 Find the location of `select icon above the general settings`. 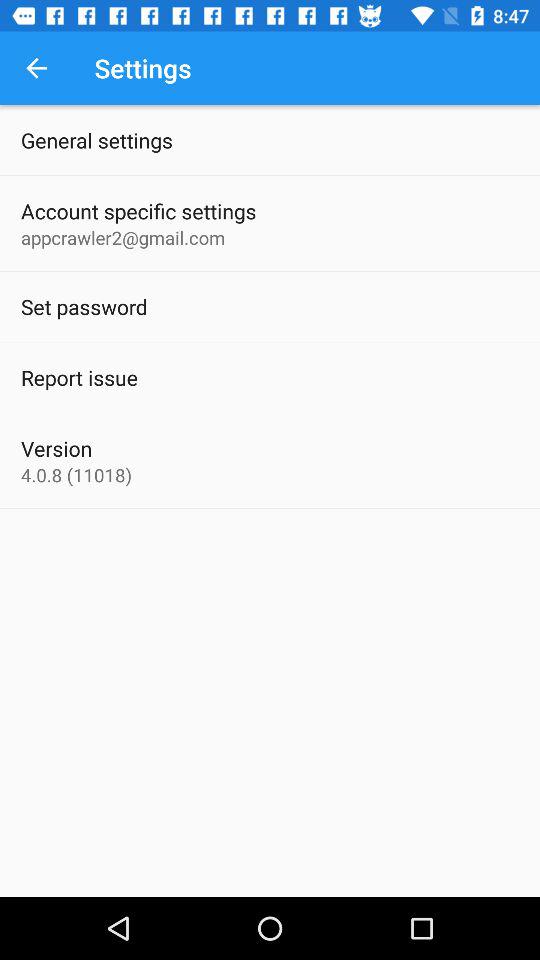

select icon above the general settings is located at coordinates (36, 68).